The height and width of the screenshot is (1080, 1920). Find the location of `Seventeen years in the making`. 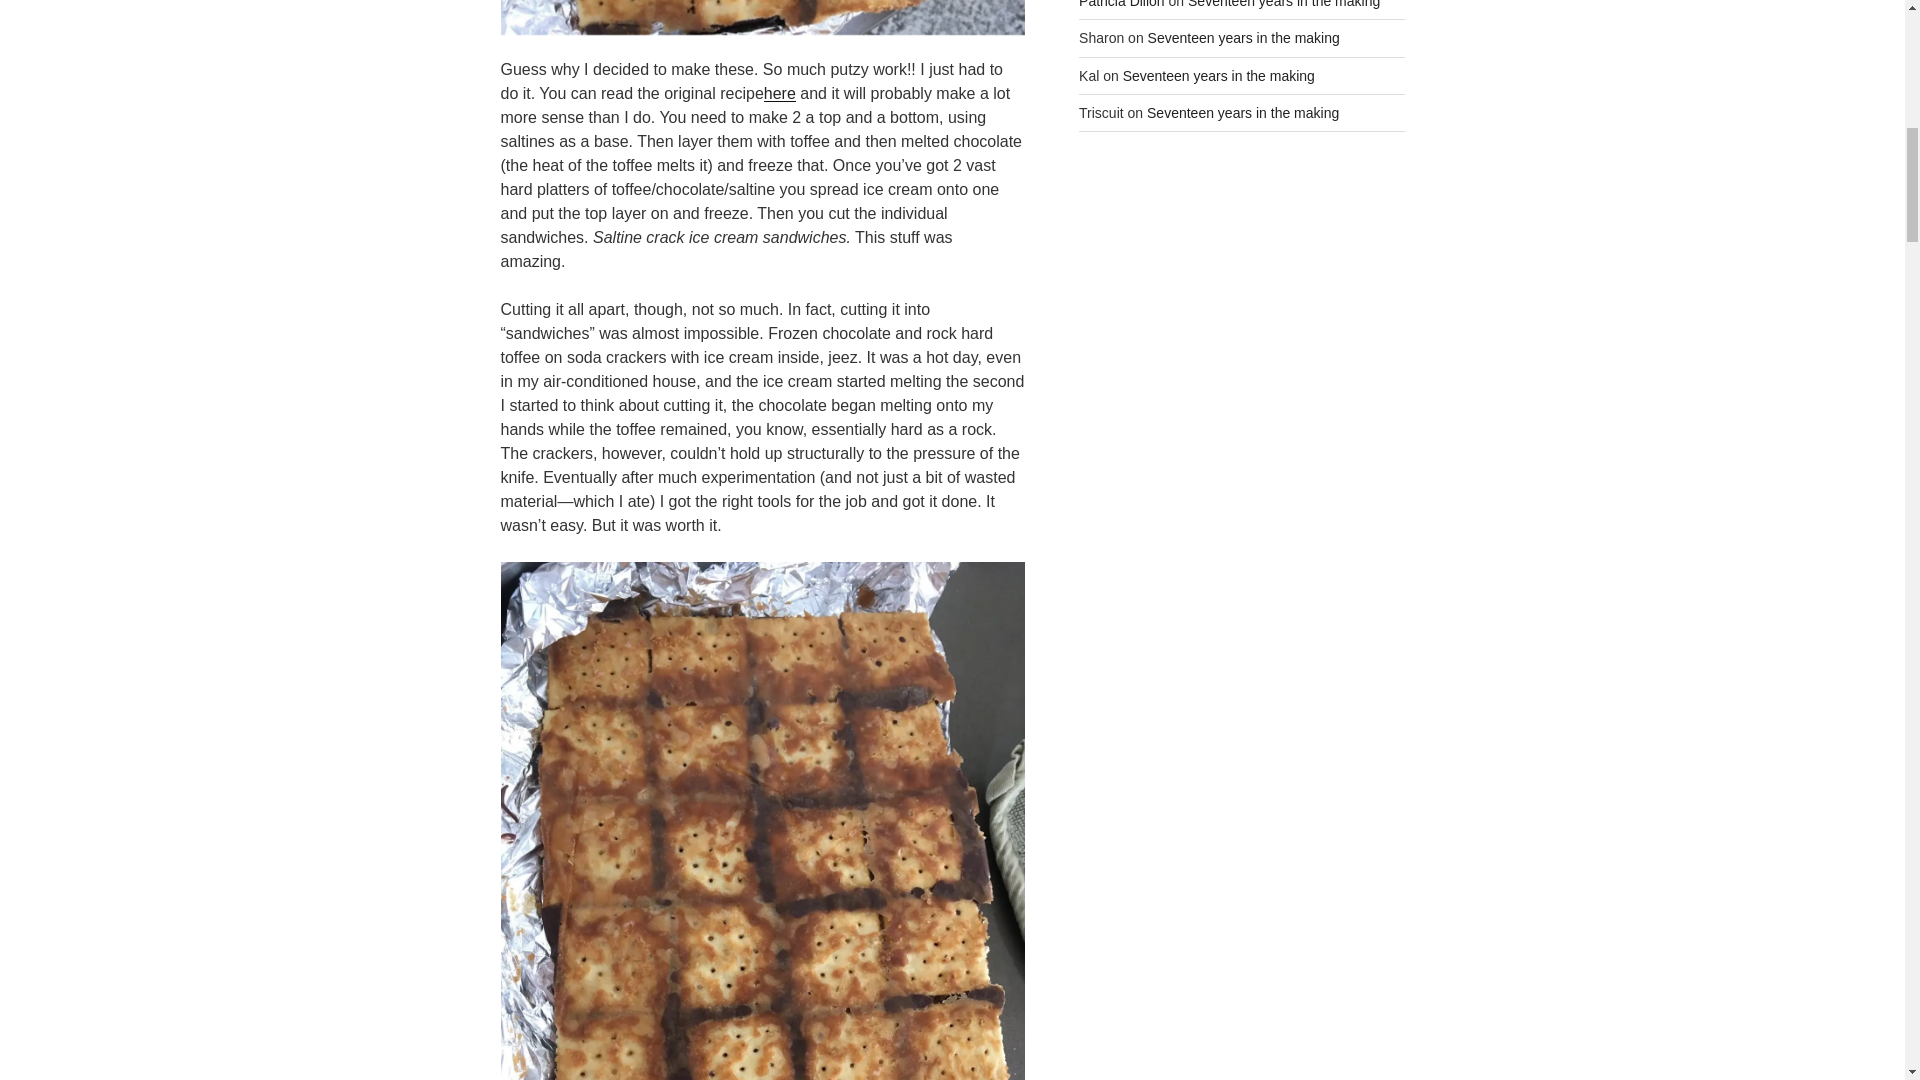

Seventeen years in the making is located at coordinates (1242, 112).